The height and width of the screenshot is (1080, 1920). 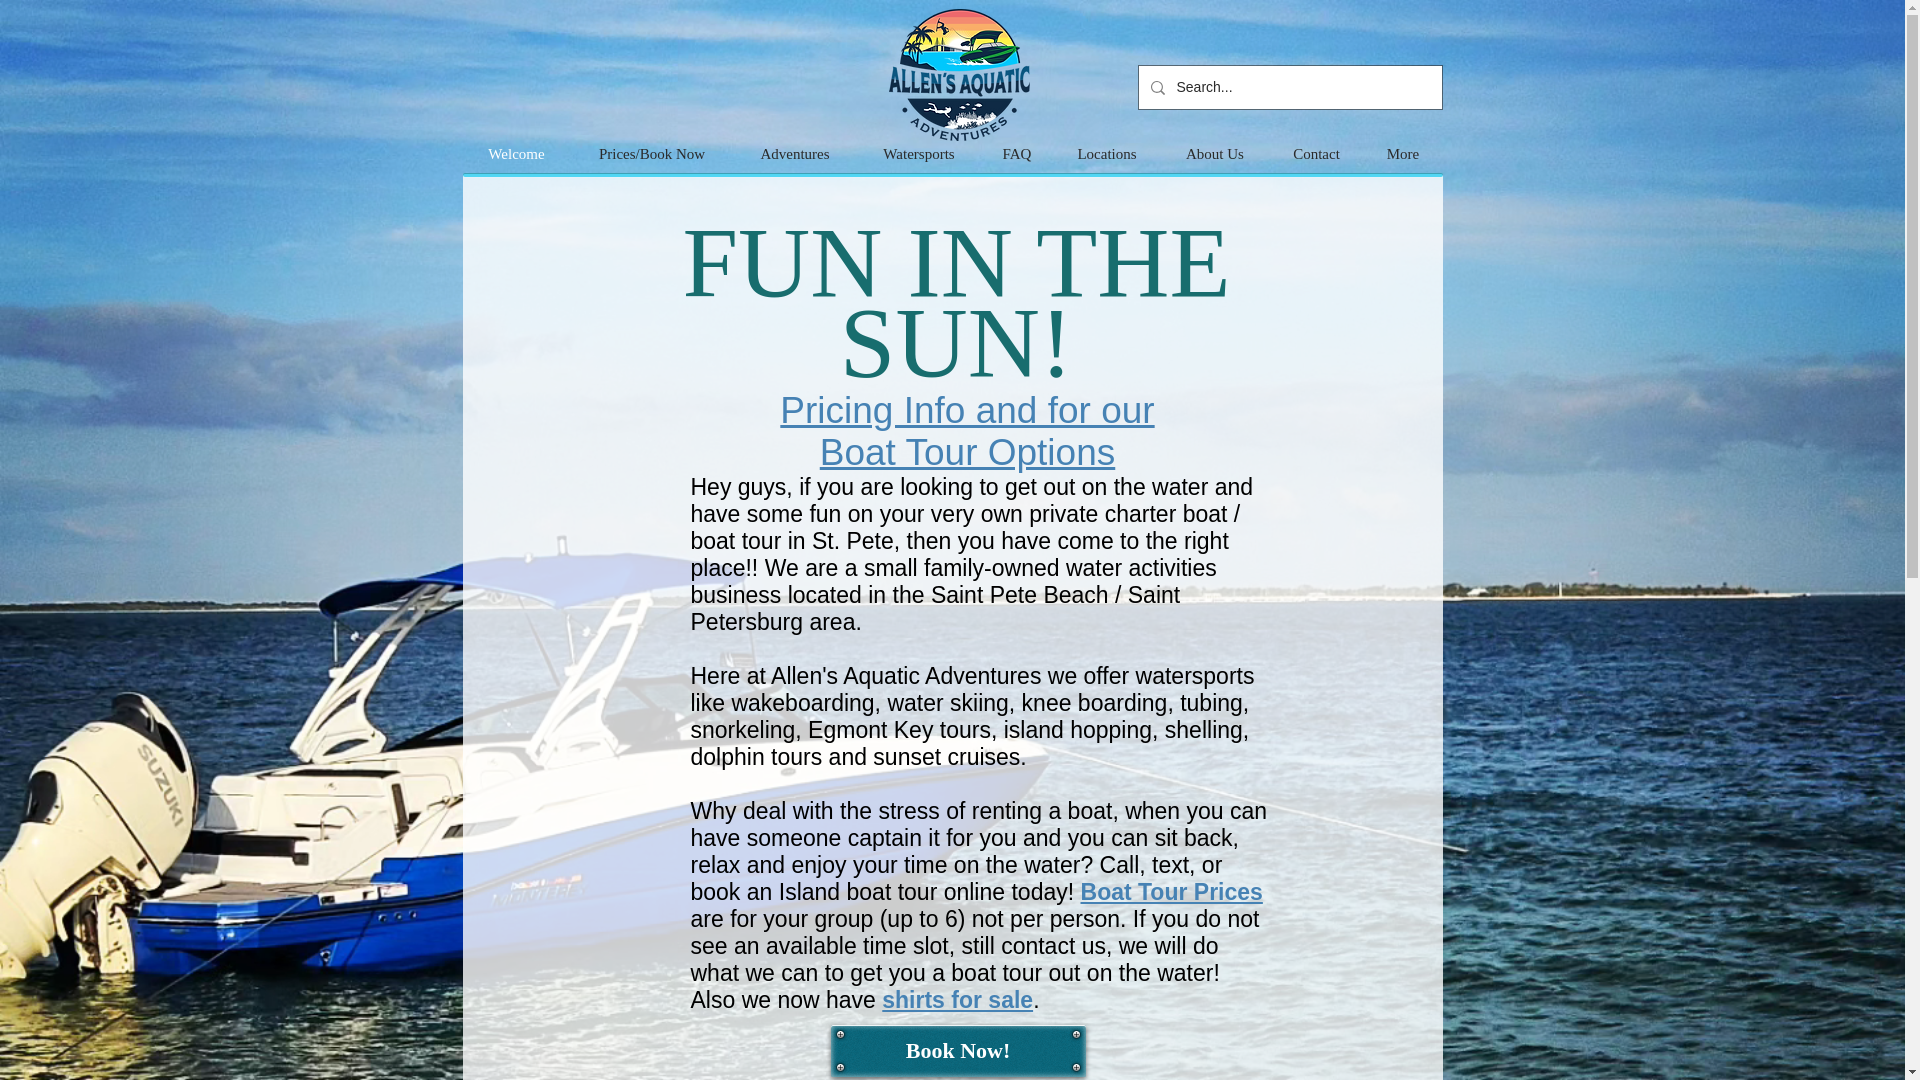 What do you see at coordinates (1315, 154) in the screenshot?
I see `Contact` at bounding box center [1315, 154].